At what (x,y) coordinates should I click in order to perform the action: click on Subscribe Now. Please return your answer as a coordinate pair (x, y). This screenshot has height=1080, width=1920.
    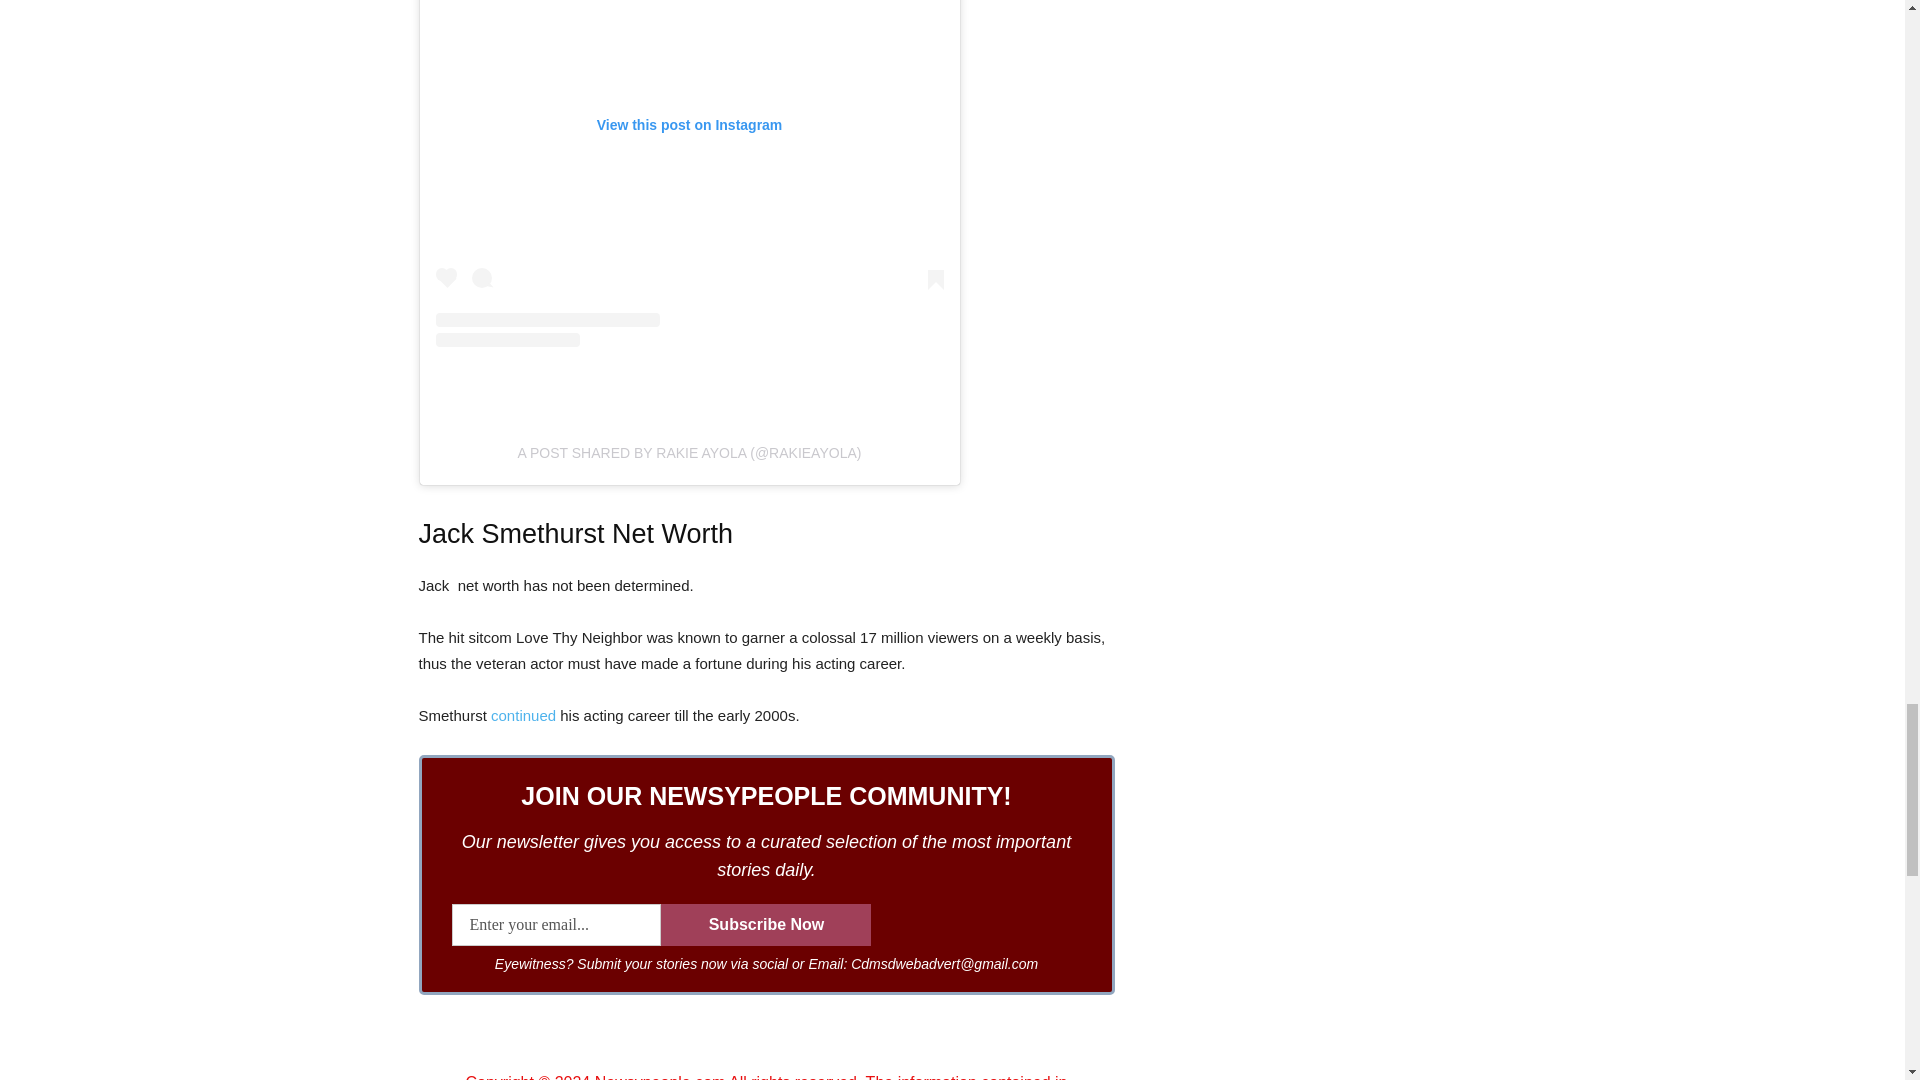
    Looking at the image, I should click on (766, 924).